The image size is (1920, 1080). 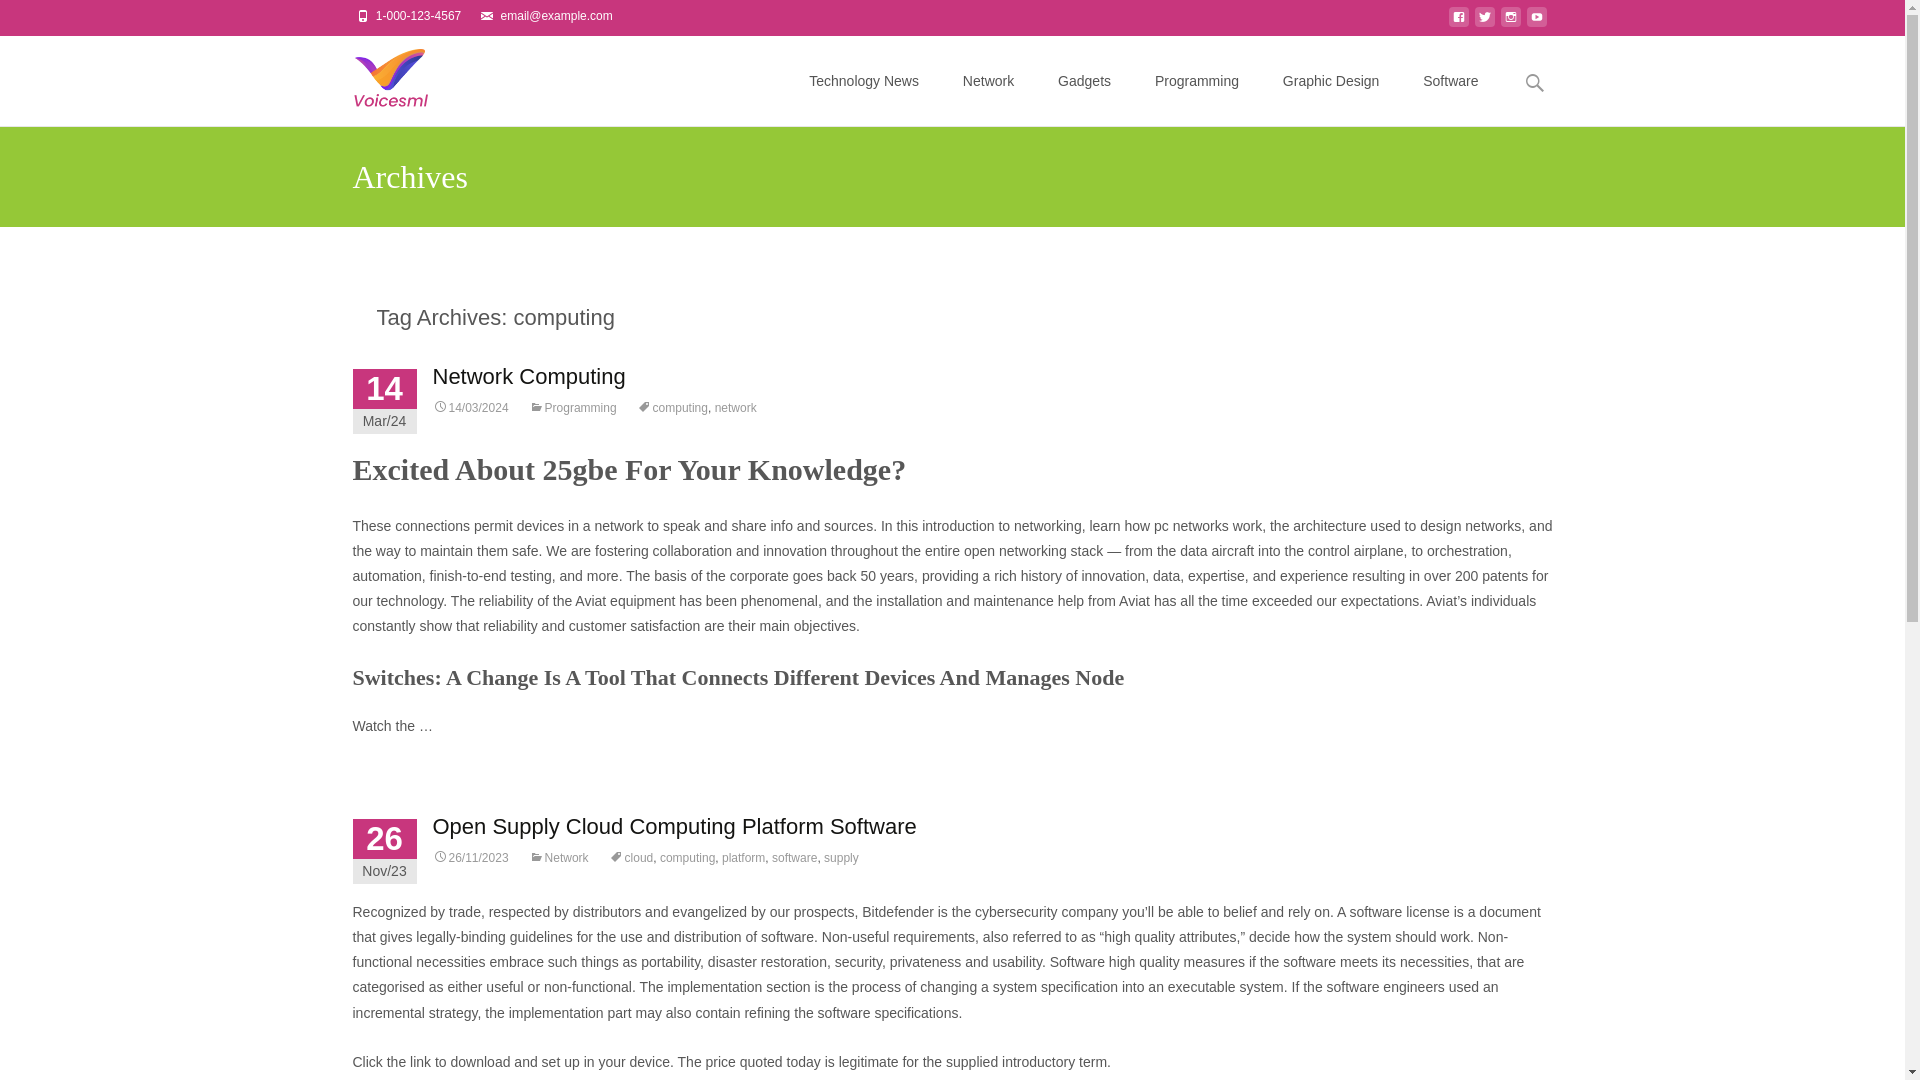 I want to click on cloud, so click(x=631, y=858).